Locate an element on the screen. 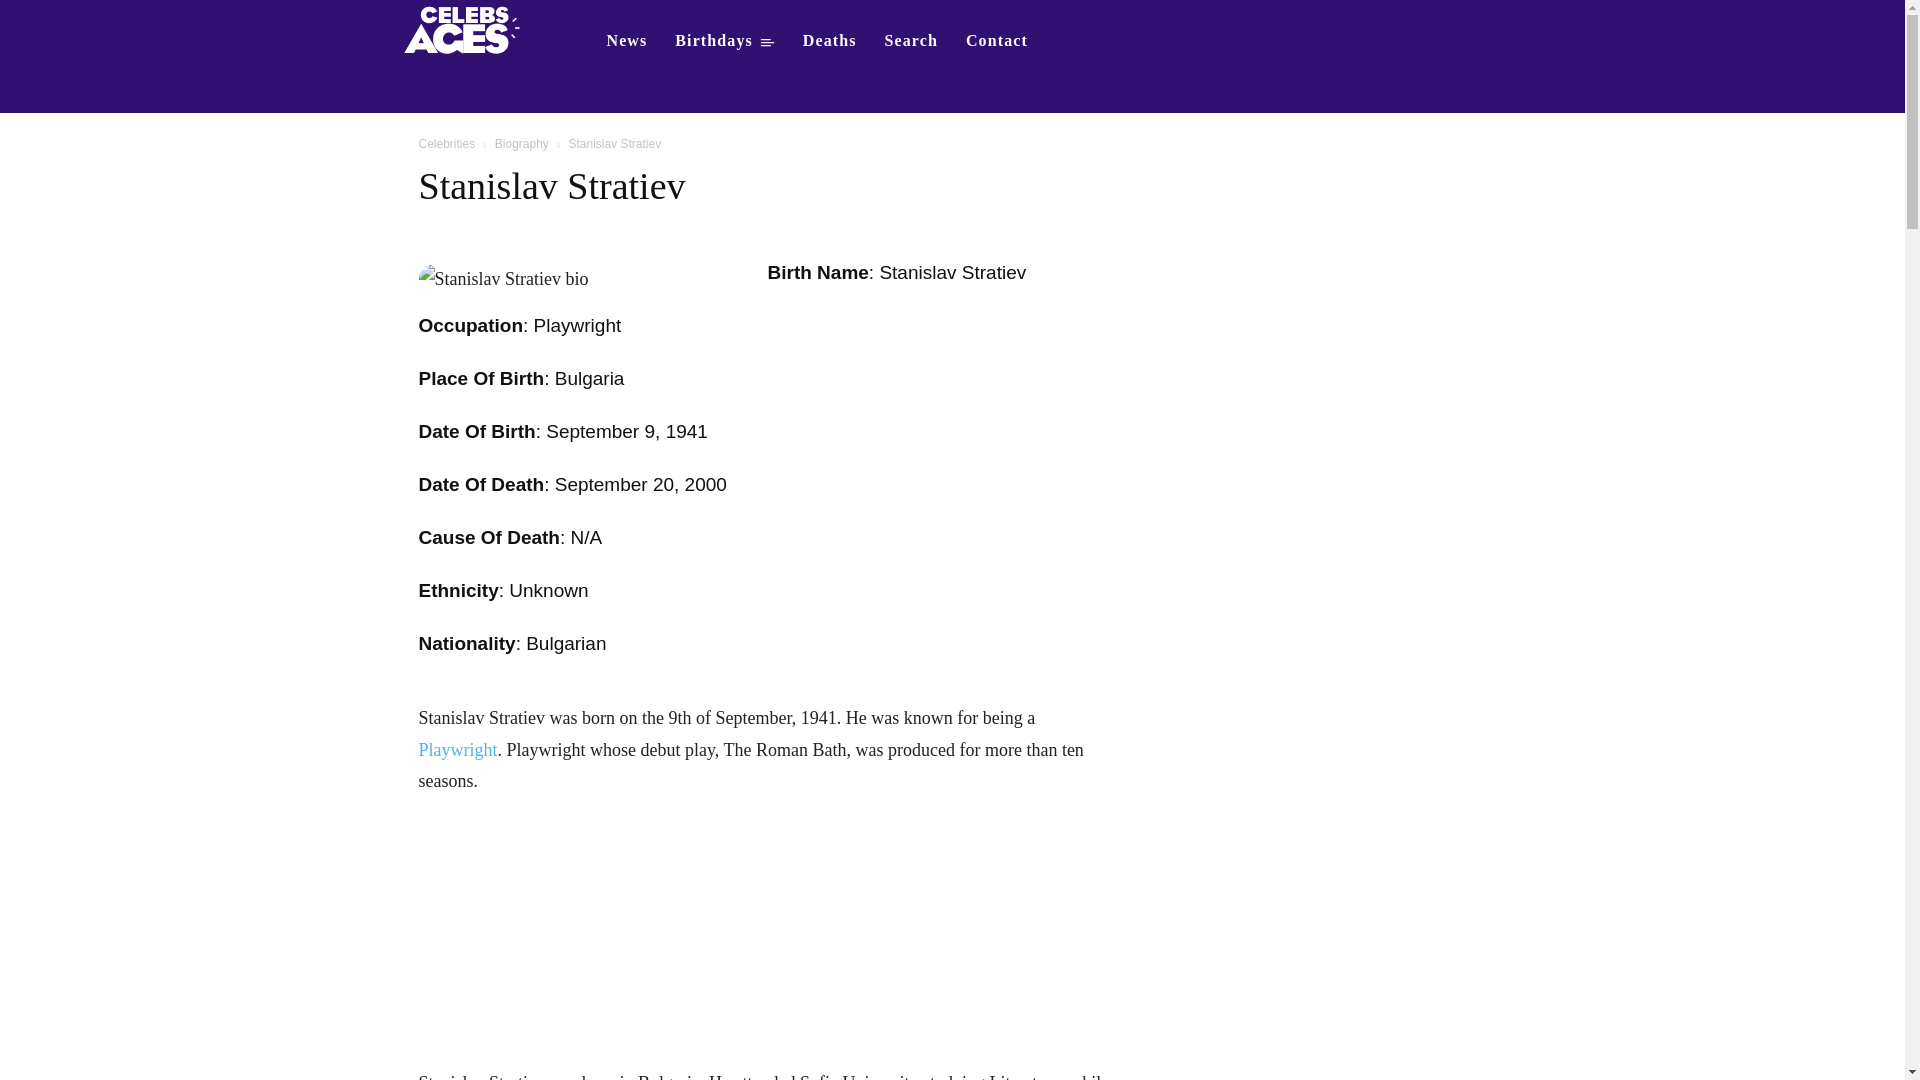 This screenshot has width=1920, height=1080. Celebrities is located at coordinates (446, 144).